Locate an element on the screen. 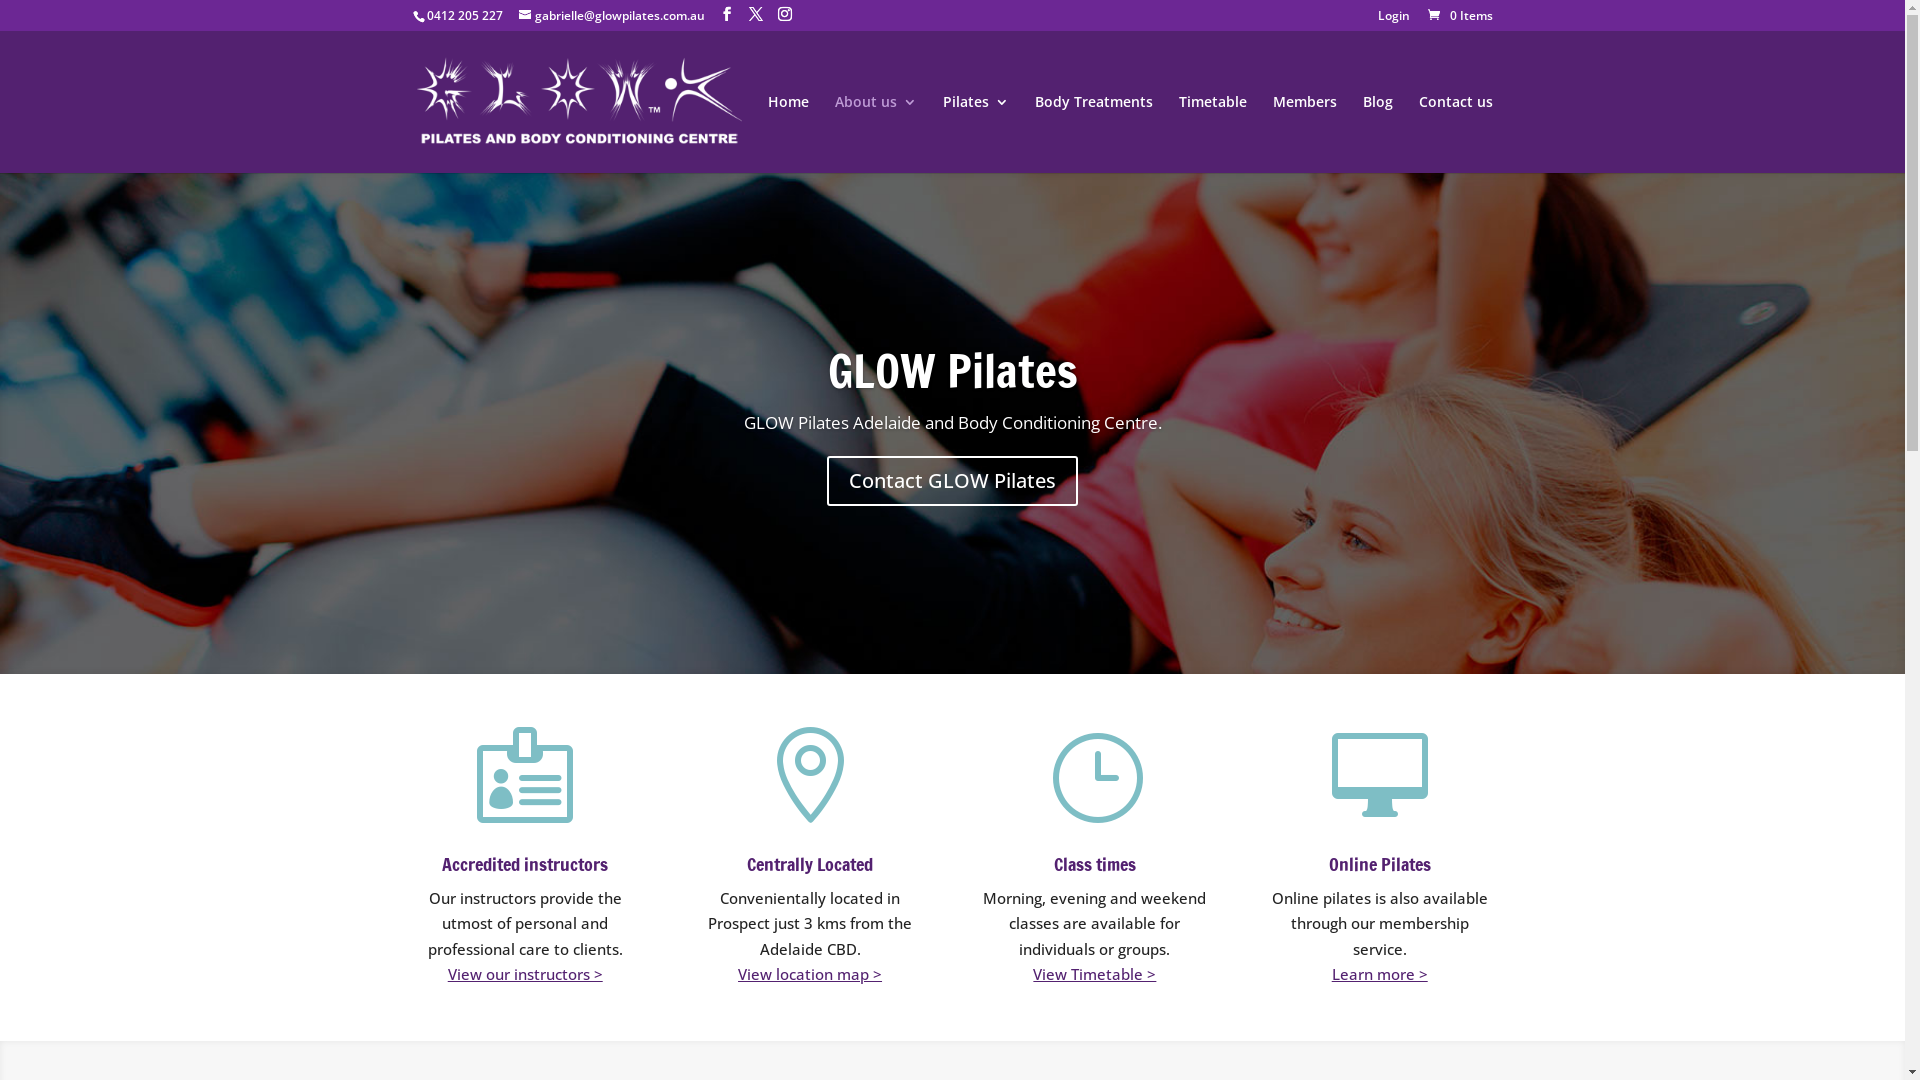 The height and width of the screenshot is (1080, 1920). View Timetable > is located at coordinates (1094, 974).